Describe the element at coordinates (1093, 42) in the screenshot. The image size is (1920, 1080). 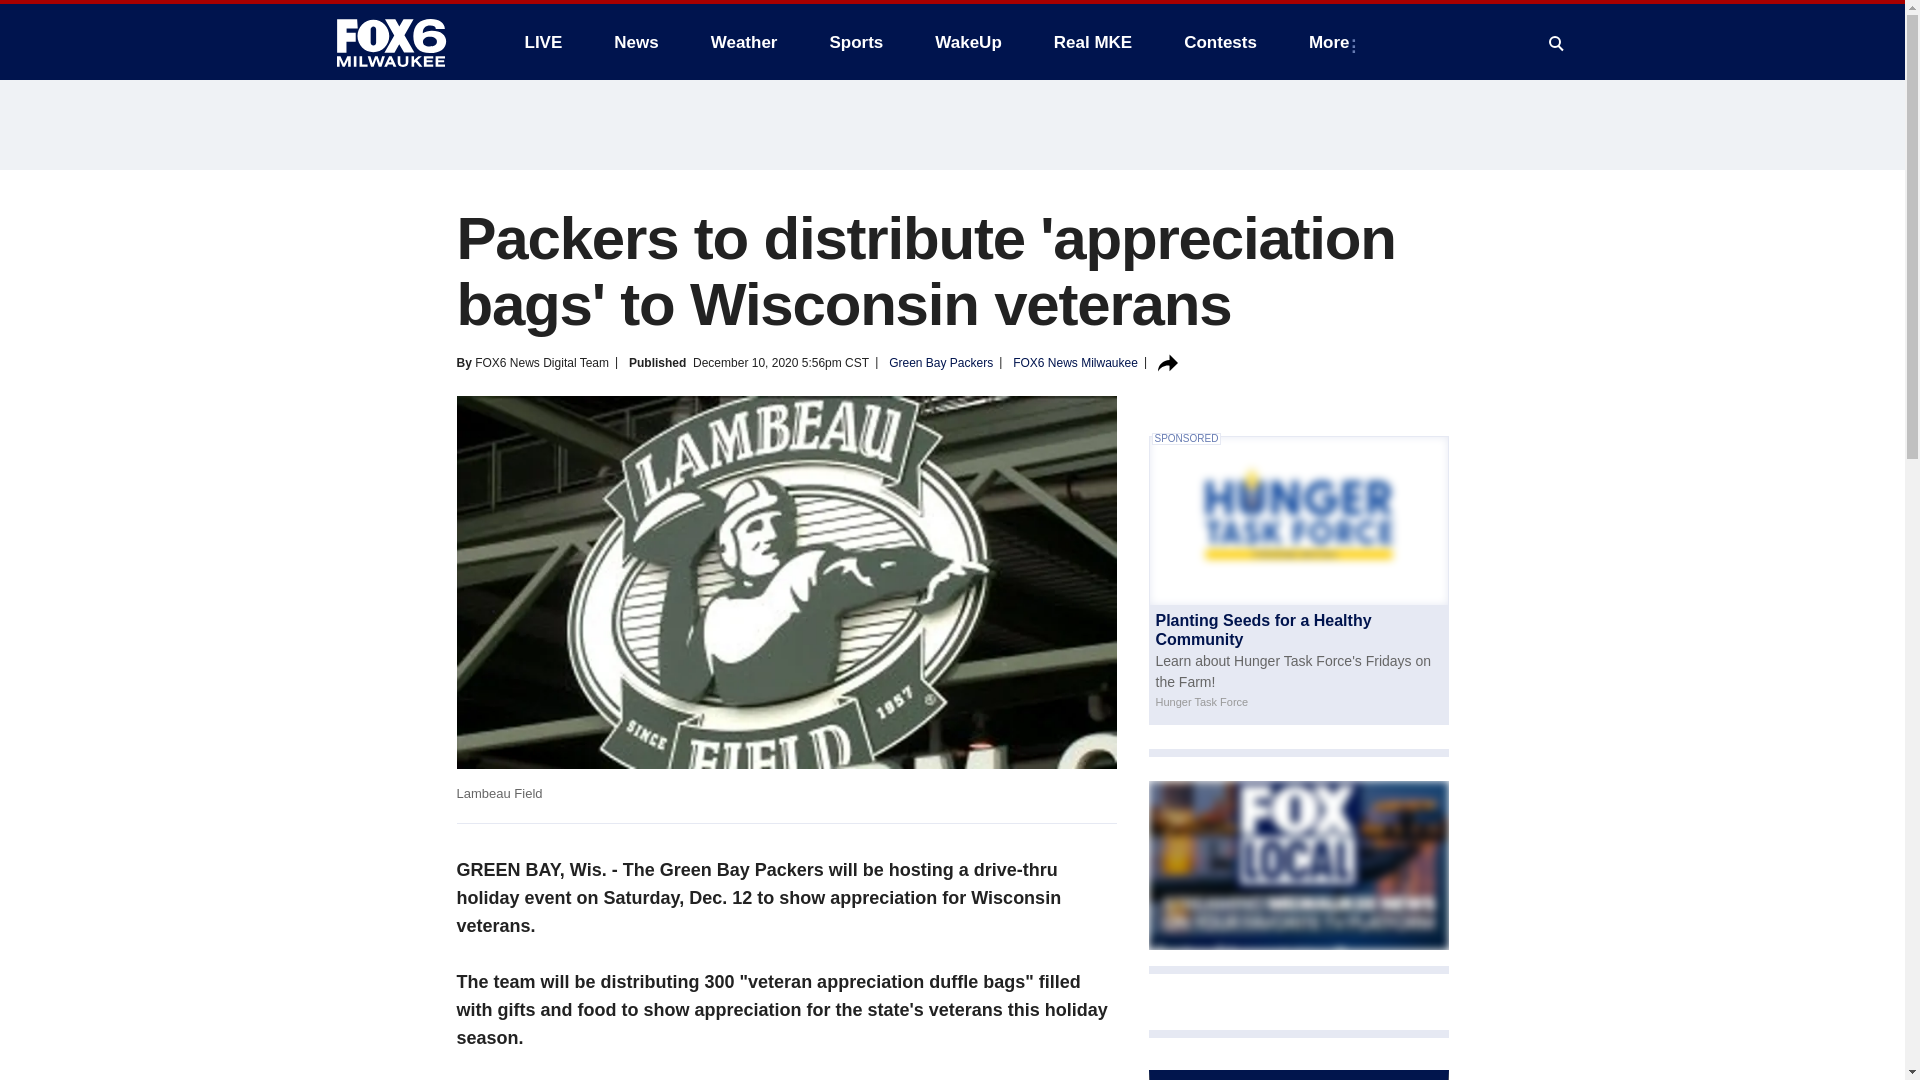
I see `Real MKE` at that location.